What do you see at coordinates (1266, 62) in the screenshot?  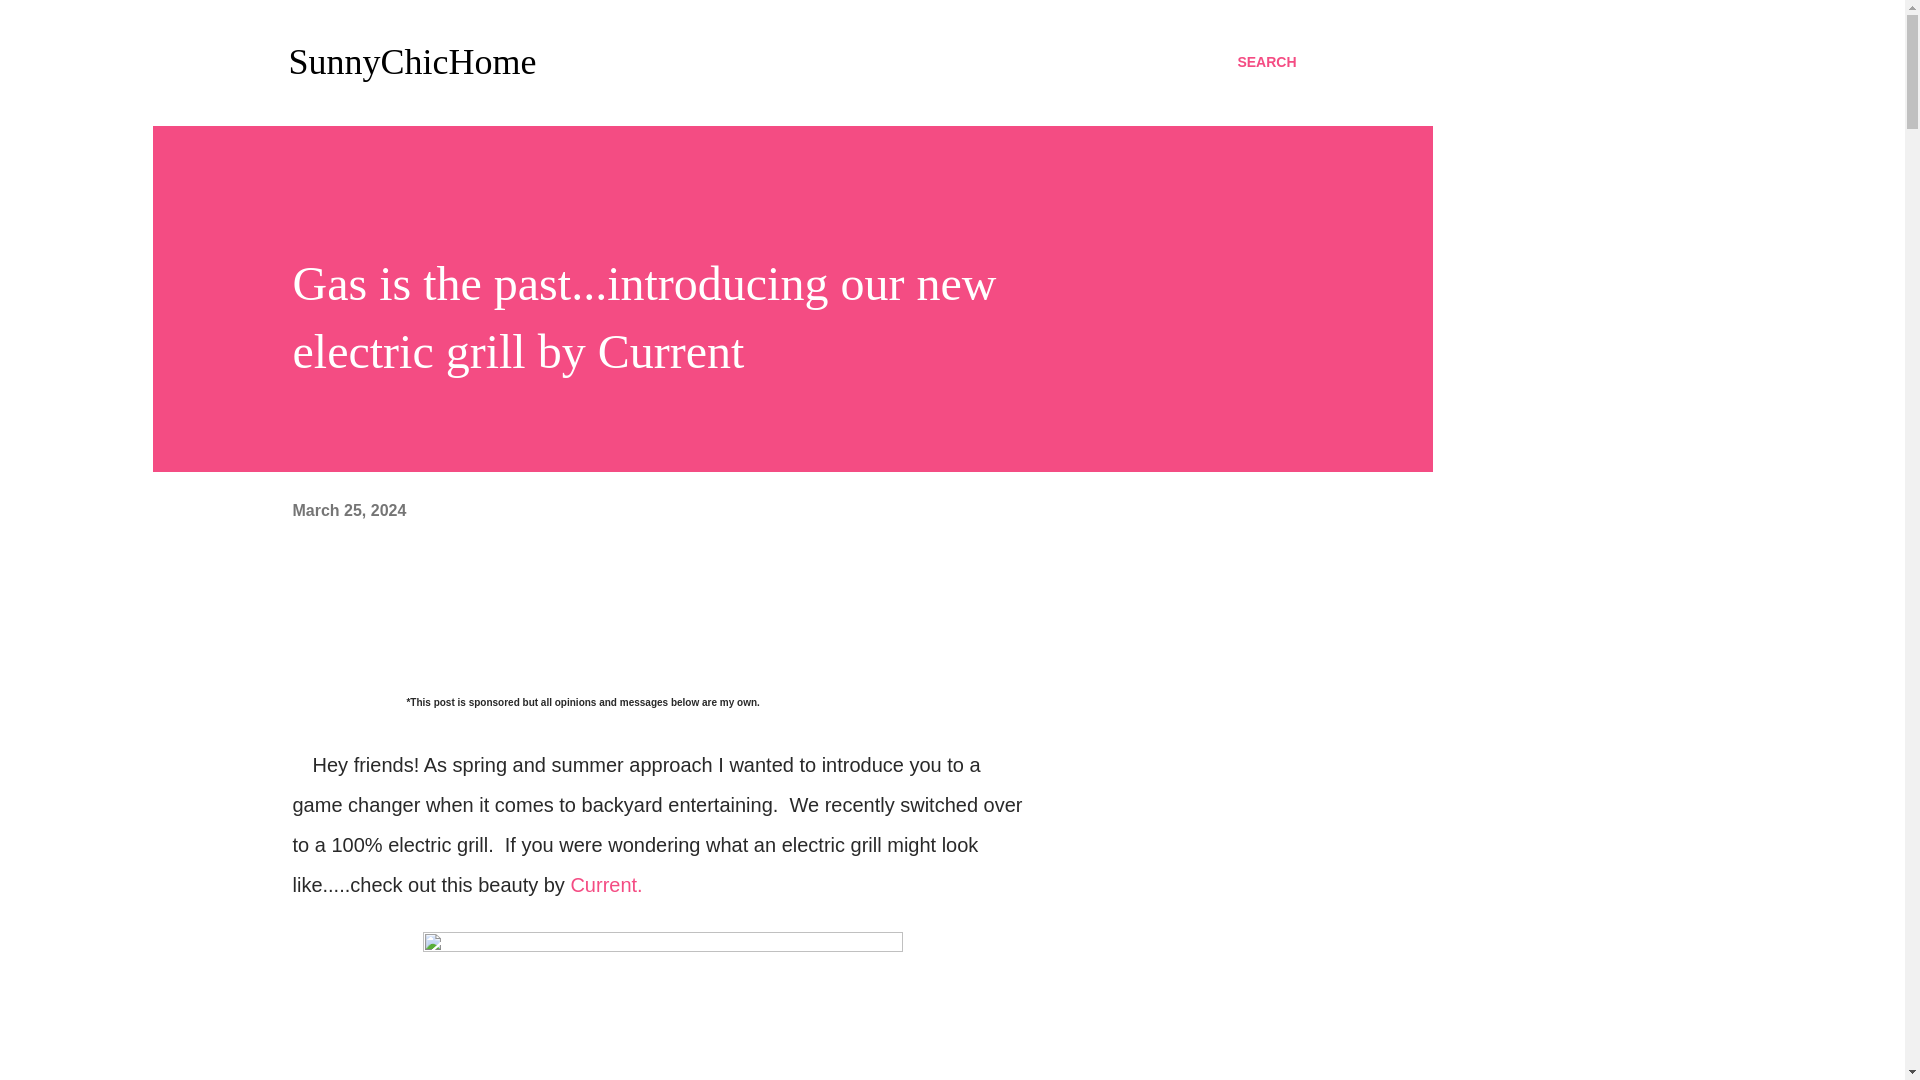 I see `SEARCH` at bounding box center [1266, 62].